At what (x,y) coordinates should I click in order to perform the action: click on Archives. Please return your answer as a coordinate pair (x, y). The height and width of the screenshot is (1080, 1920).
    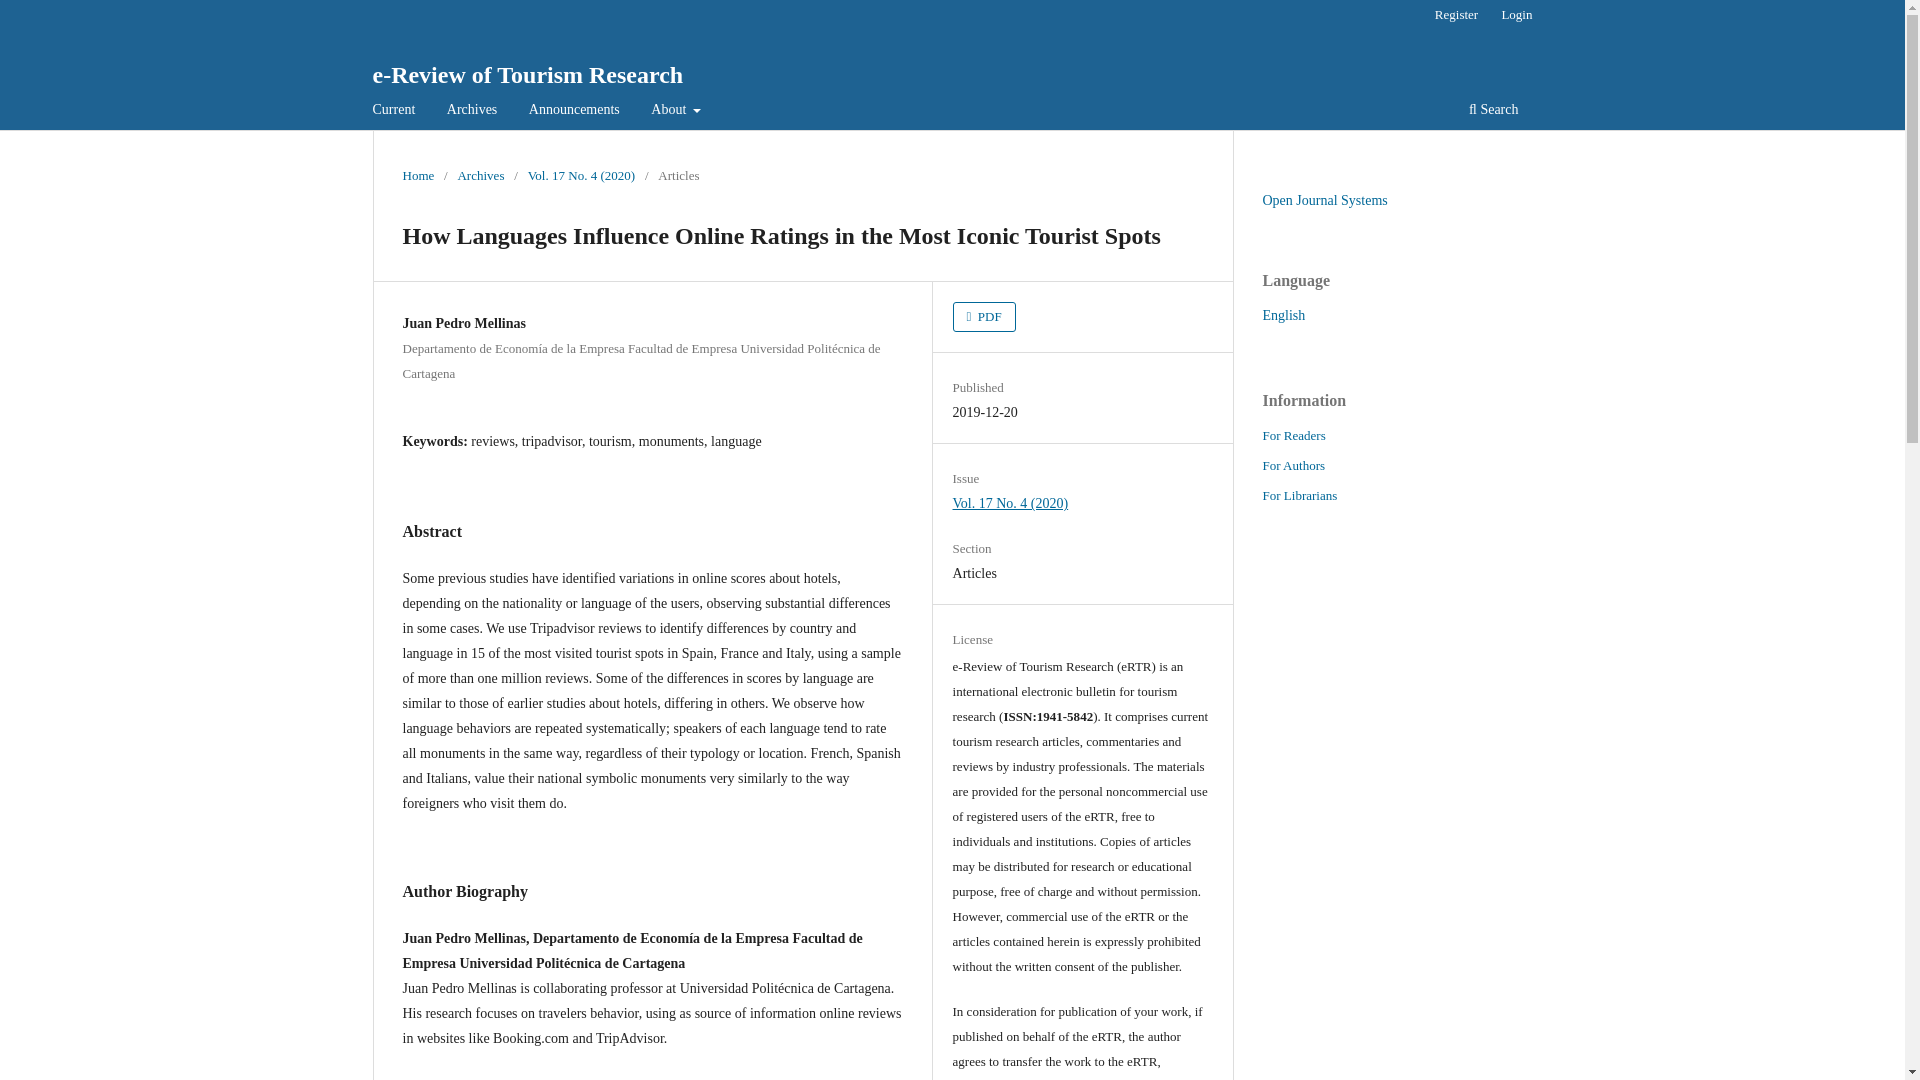
    Looking at the image, I should click on (480, 176).